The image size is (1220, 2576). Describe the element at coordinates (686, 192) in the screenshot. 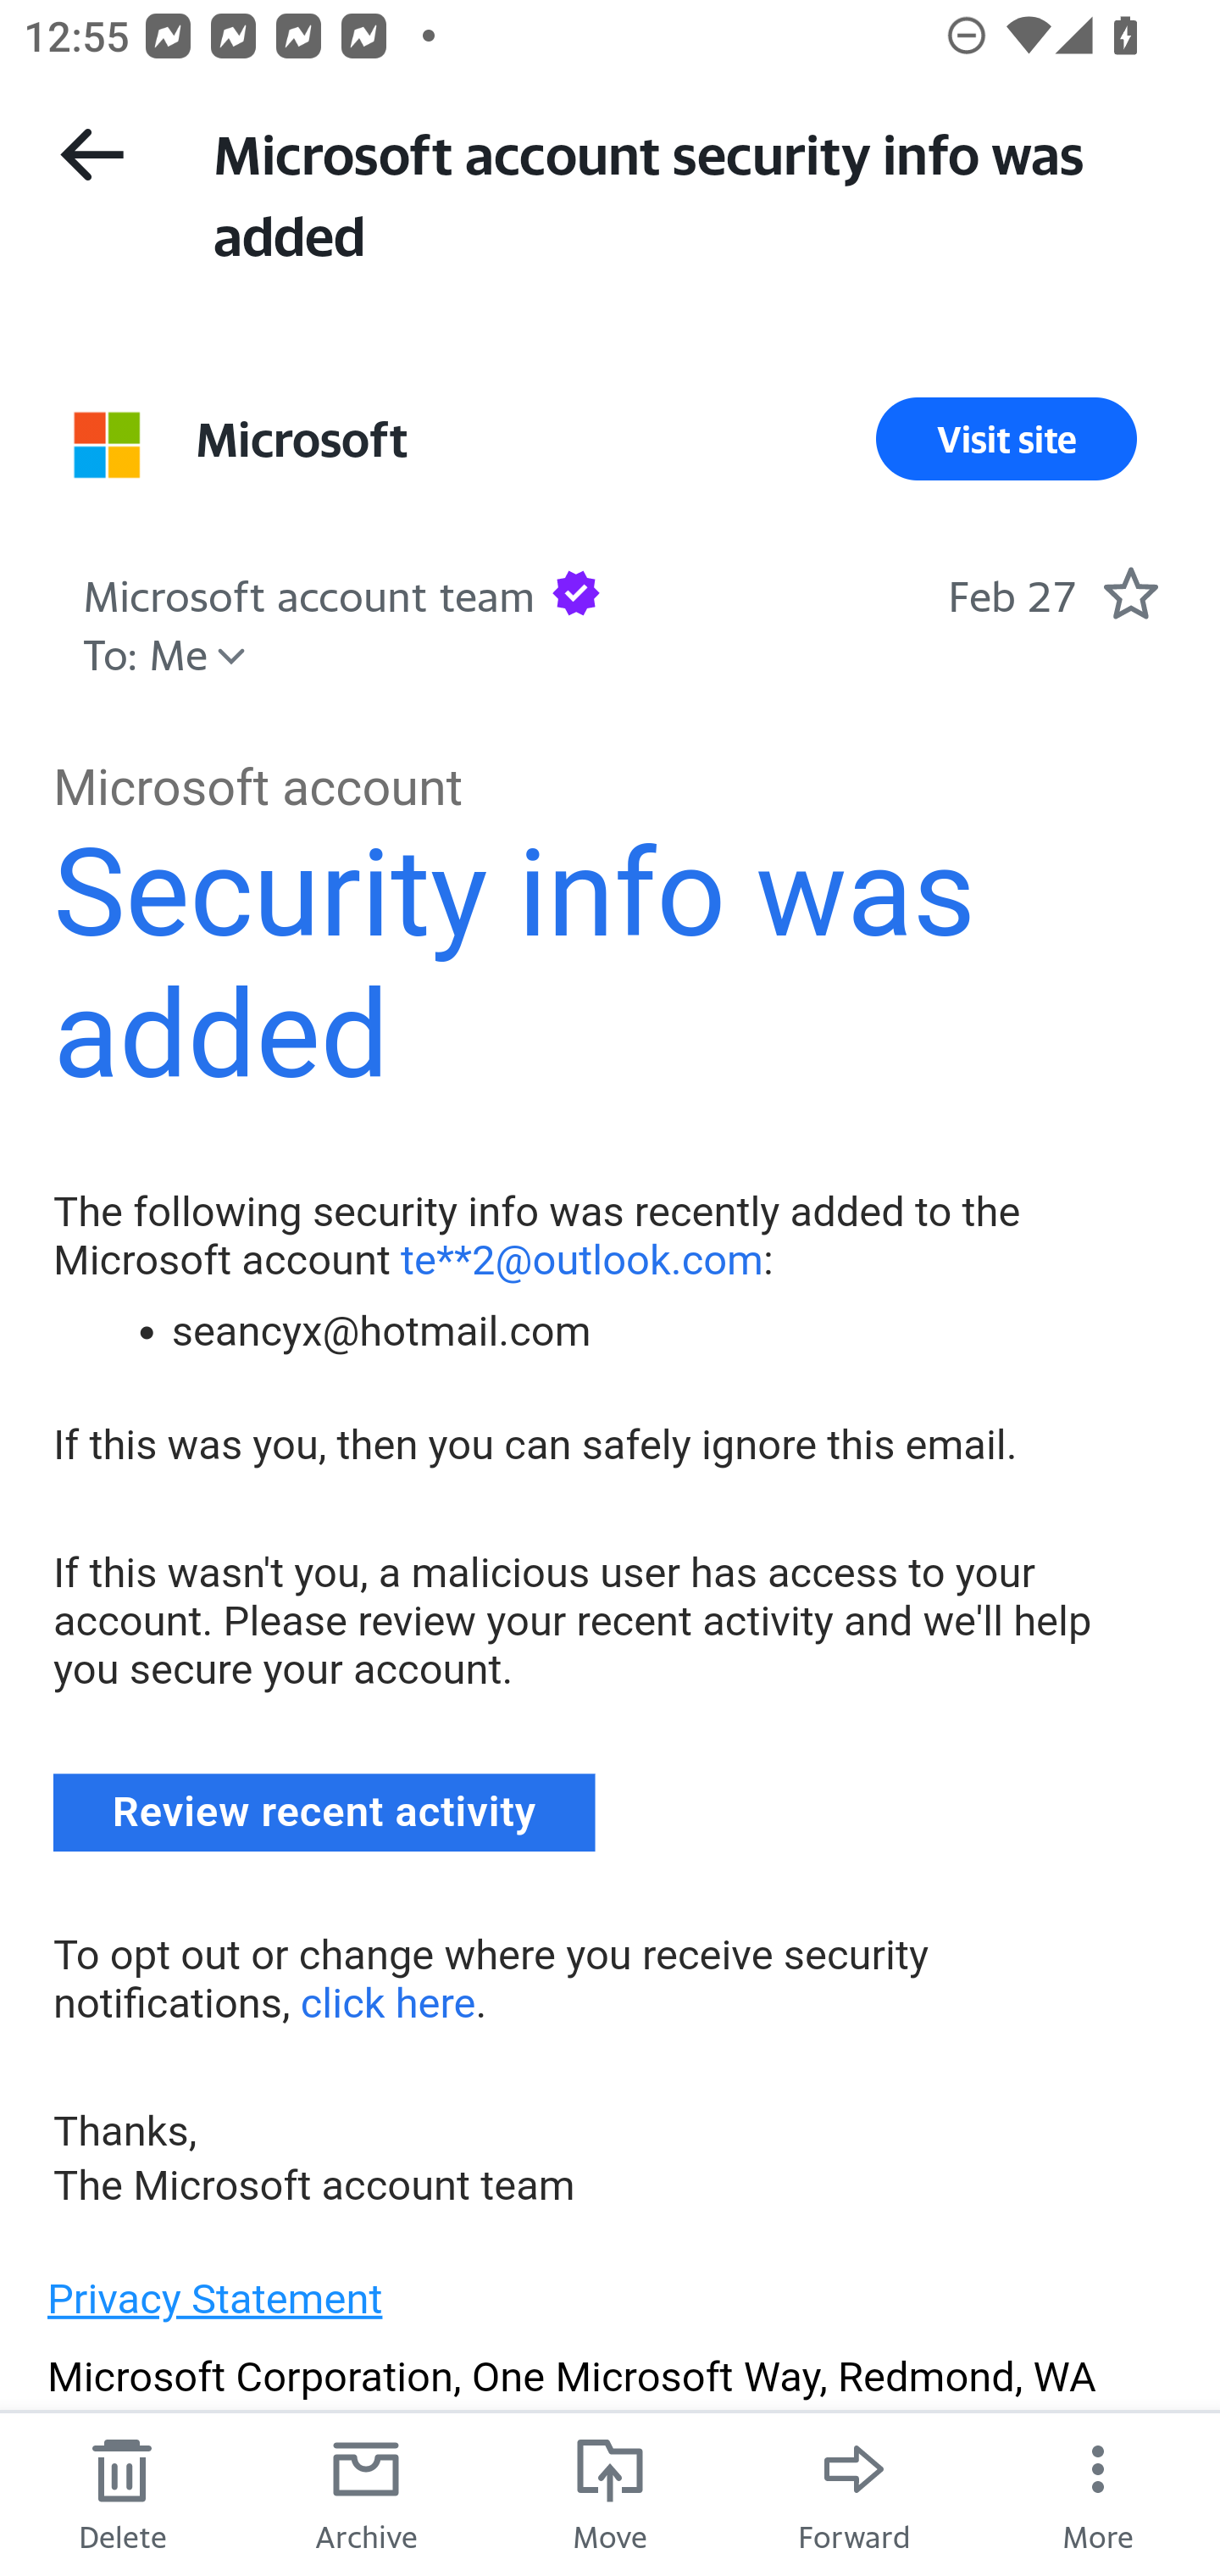

I see `Microsoft account security info was added` at that location.